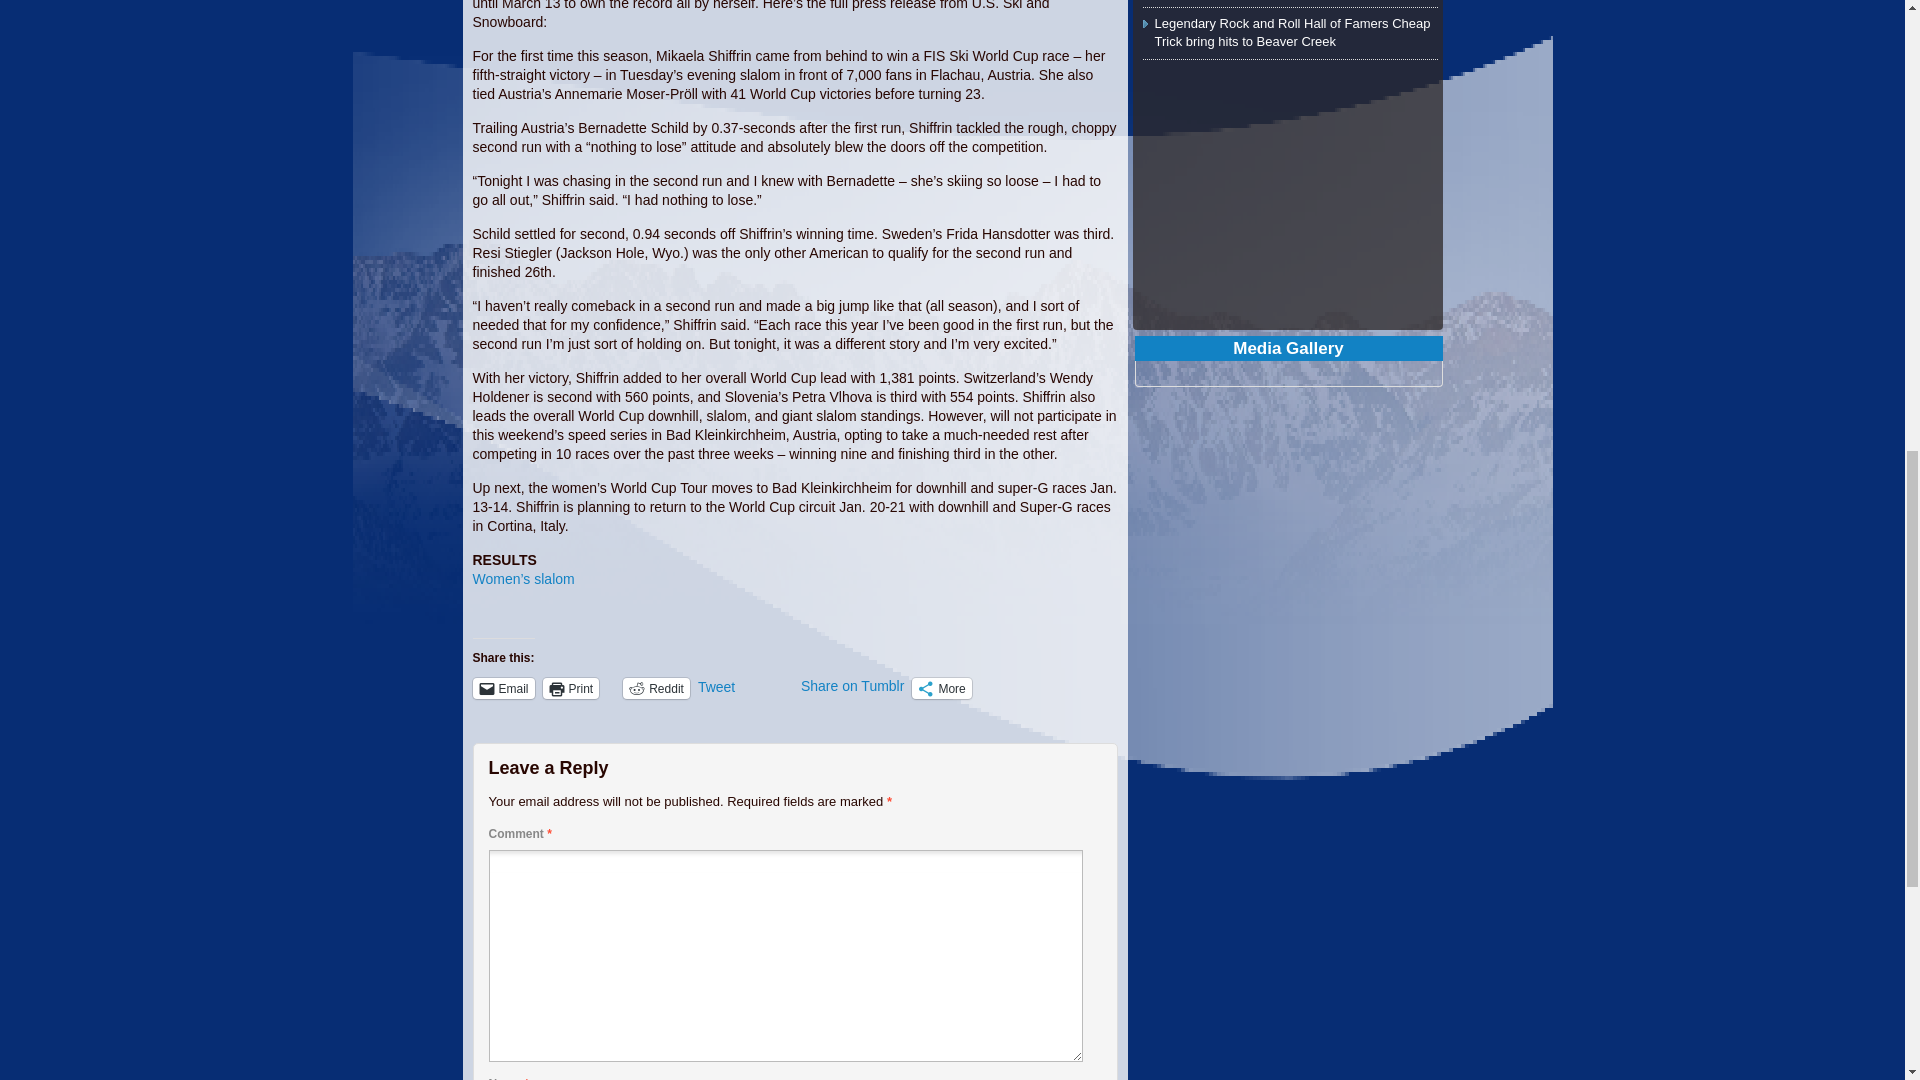 Image resolution: width=1920 pixels, height=1080 pixels. Describe the element at coordinates (571, 688) in the screenshot. I see `Print` at that location.